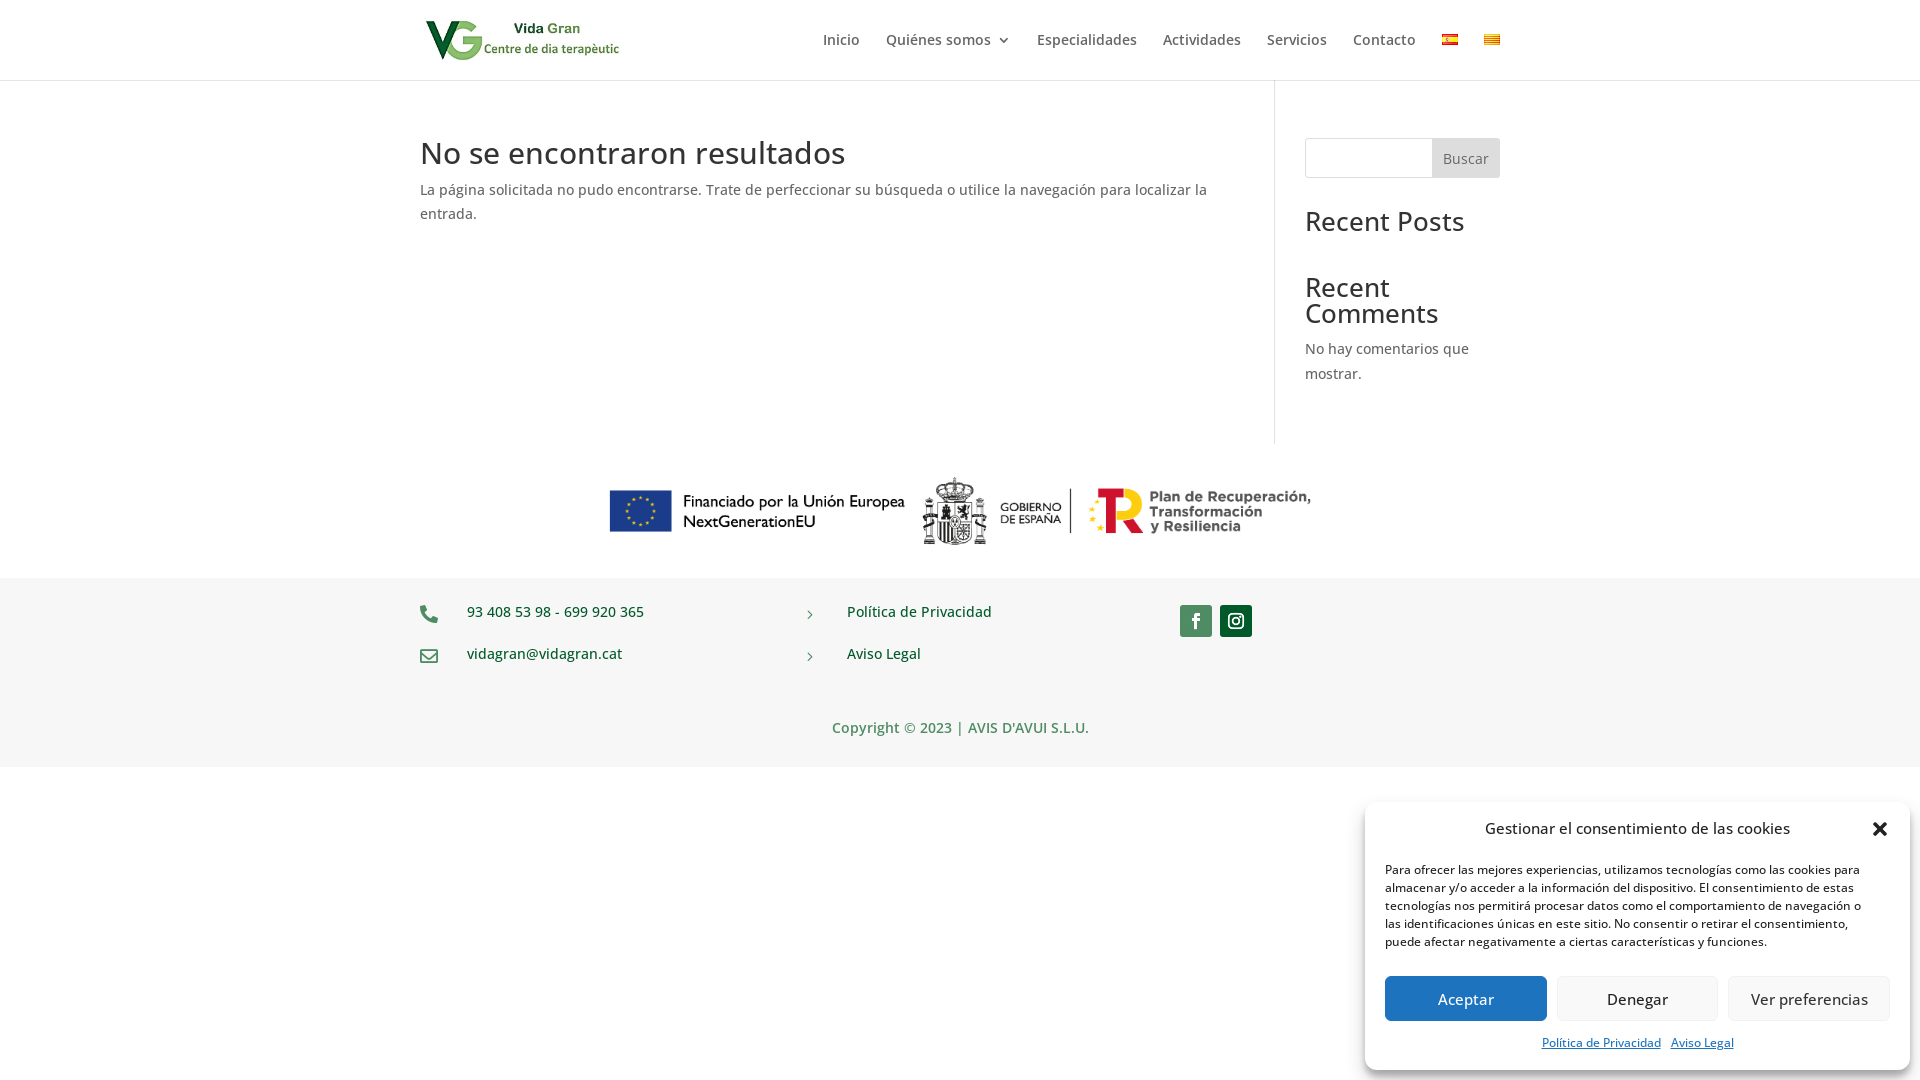  What do you see at coordinates (1087, 56) in the screenshot?
I see `Especialidades` at bounding box center [1087, 56].